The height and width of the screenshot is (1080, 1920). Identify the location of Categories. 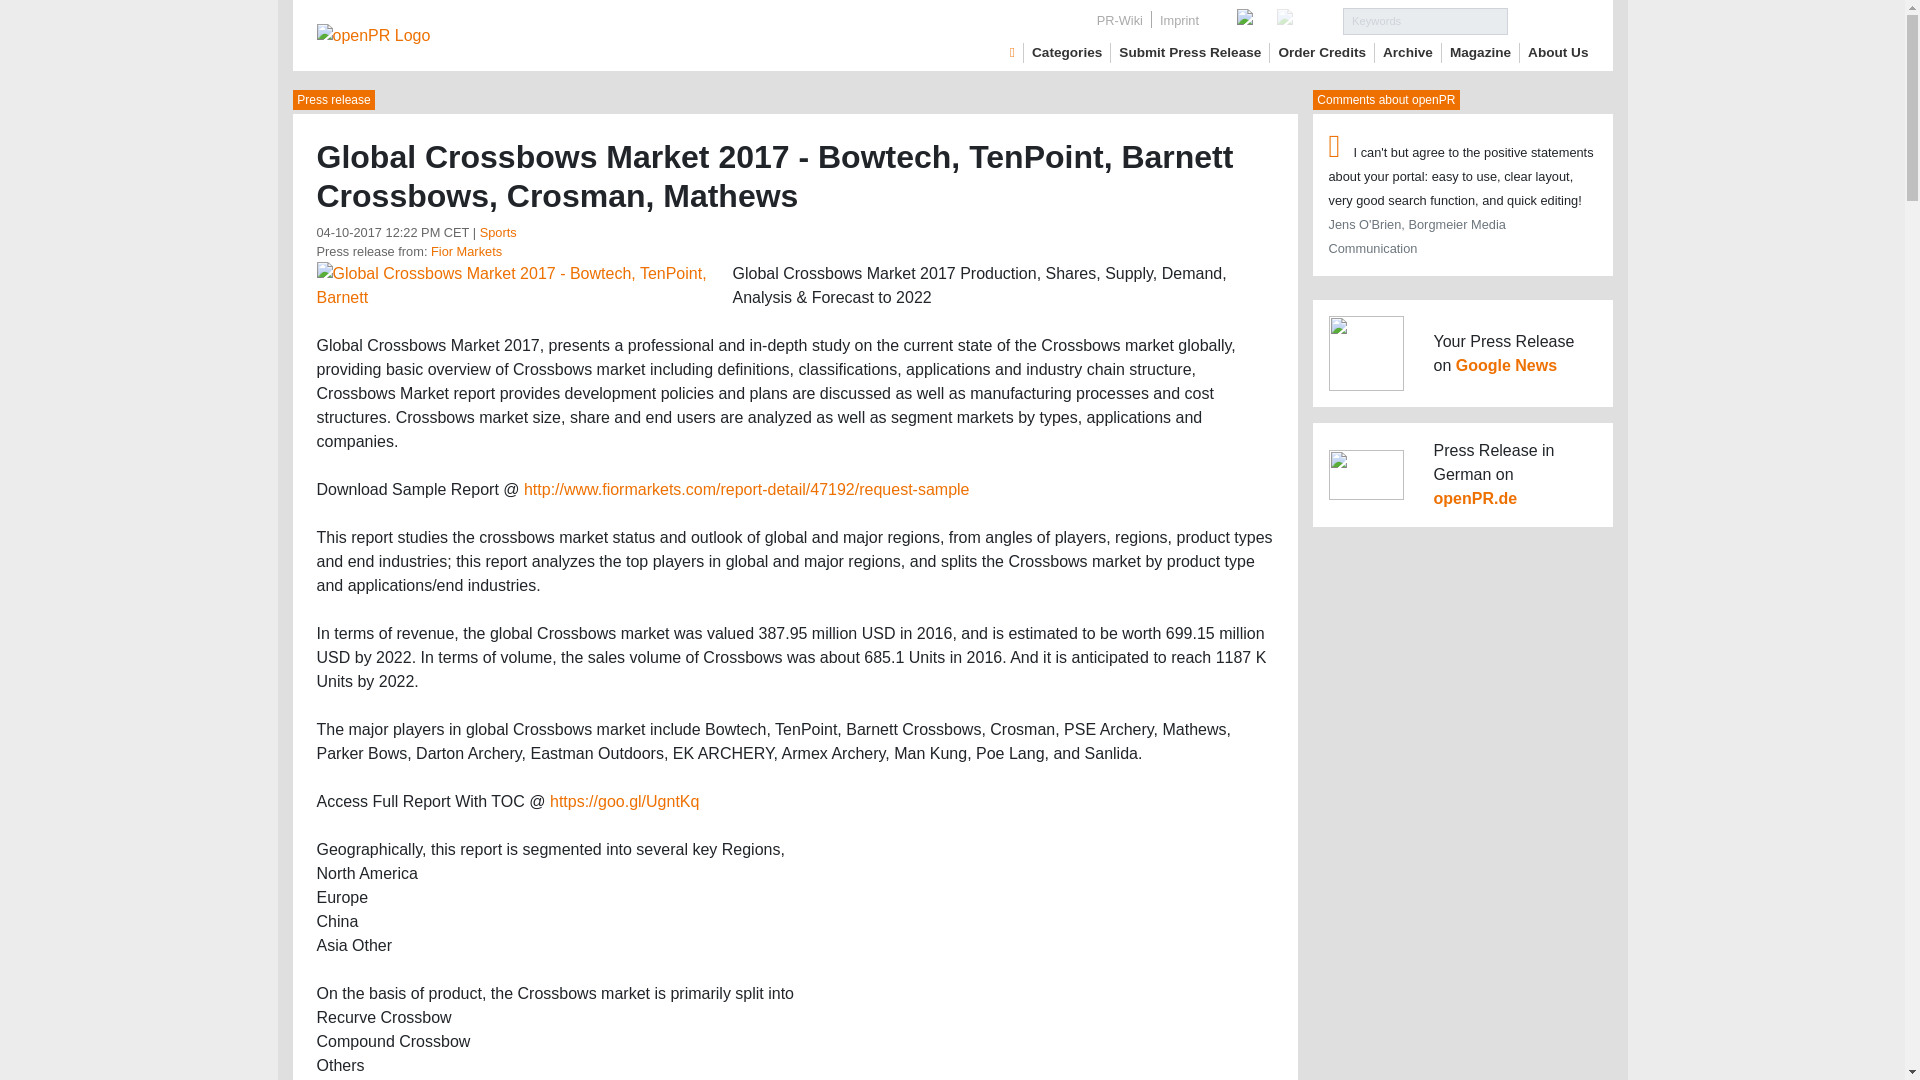
(1067, 52).